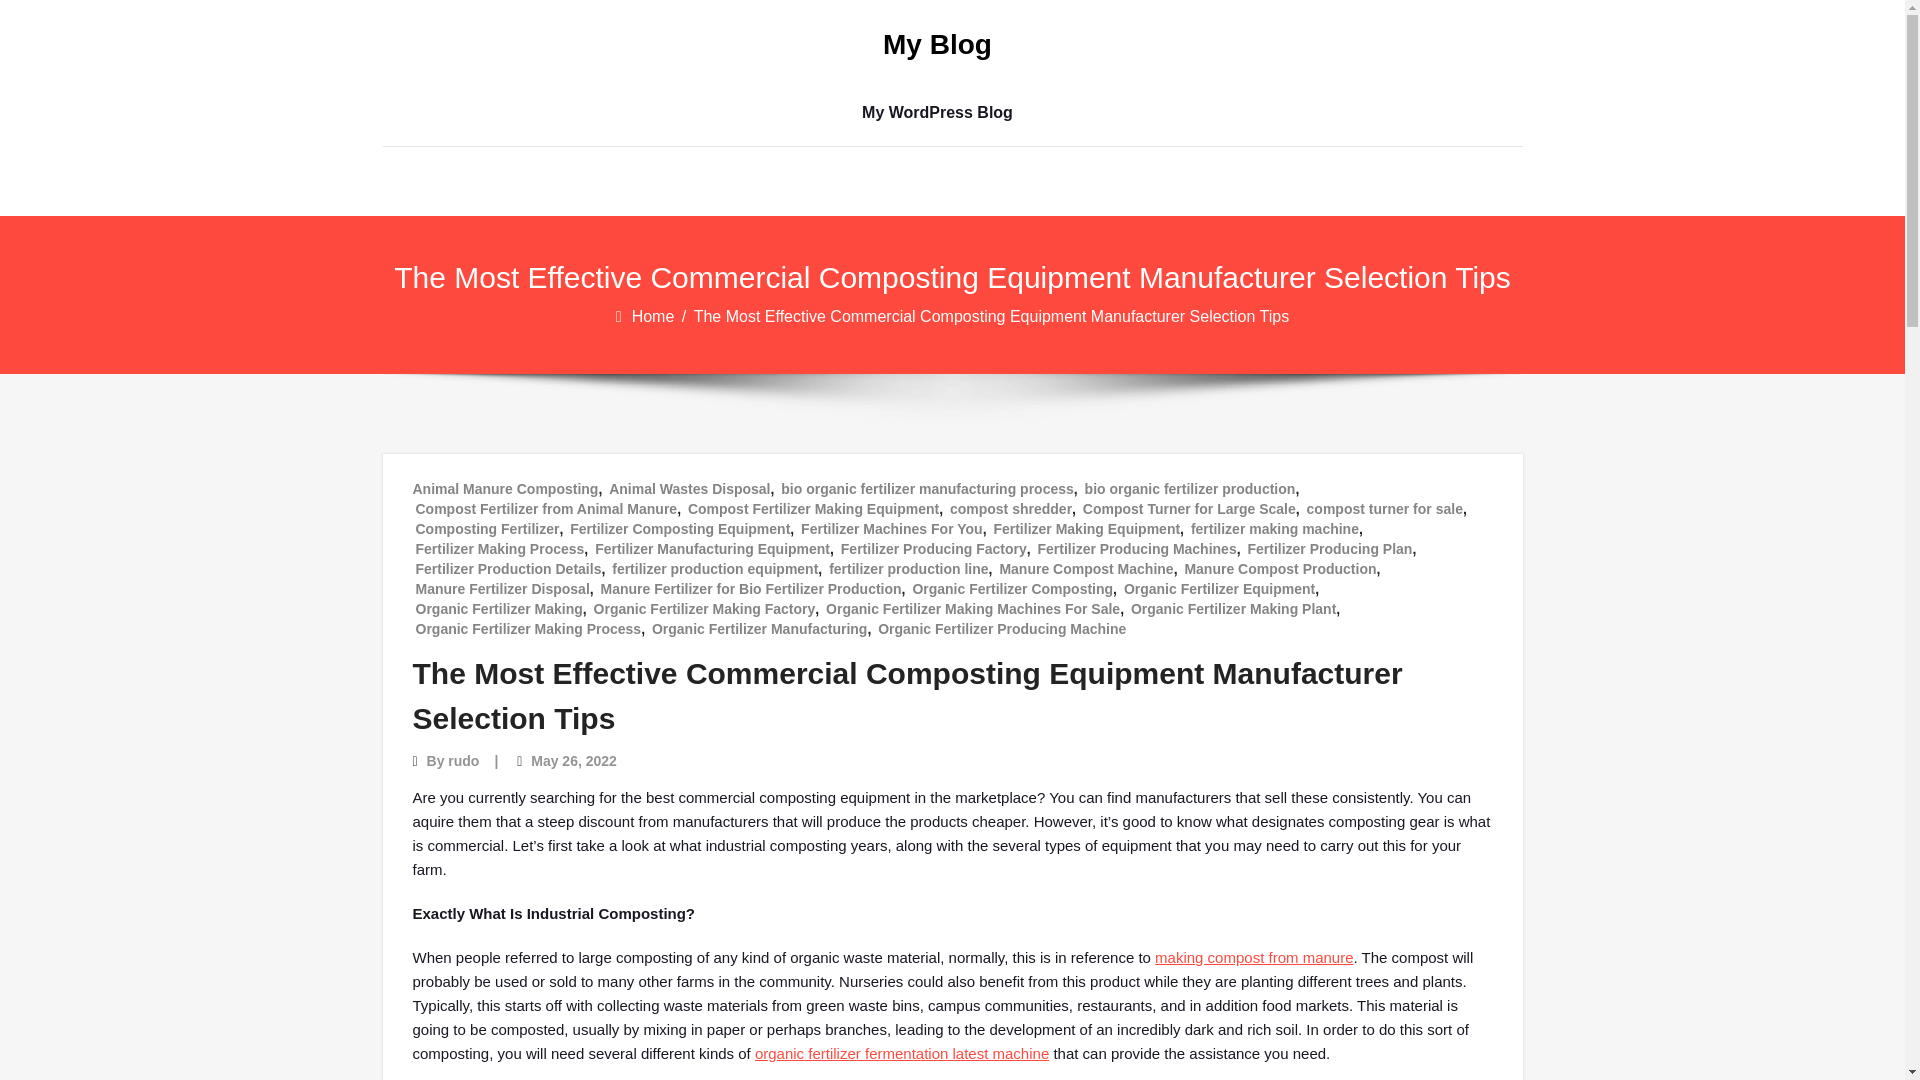  Describe the element at coordinates (892, 528) in the screenshot. I see `Fertilizer Machines For You` at that location.